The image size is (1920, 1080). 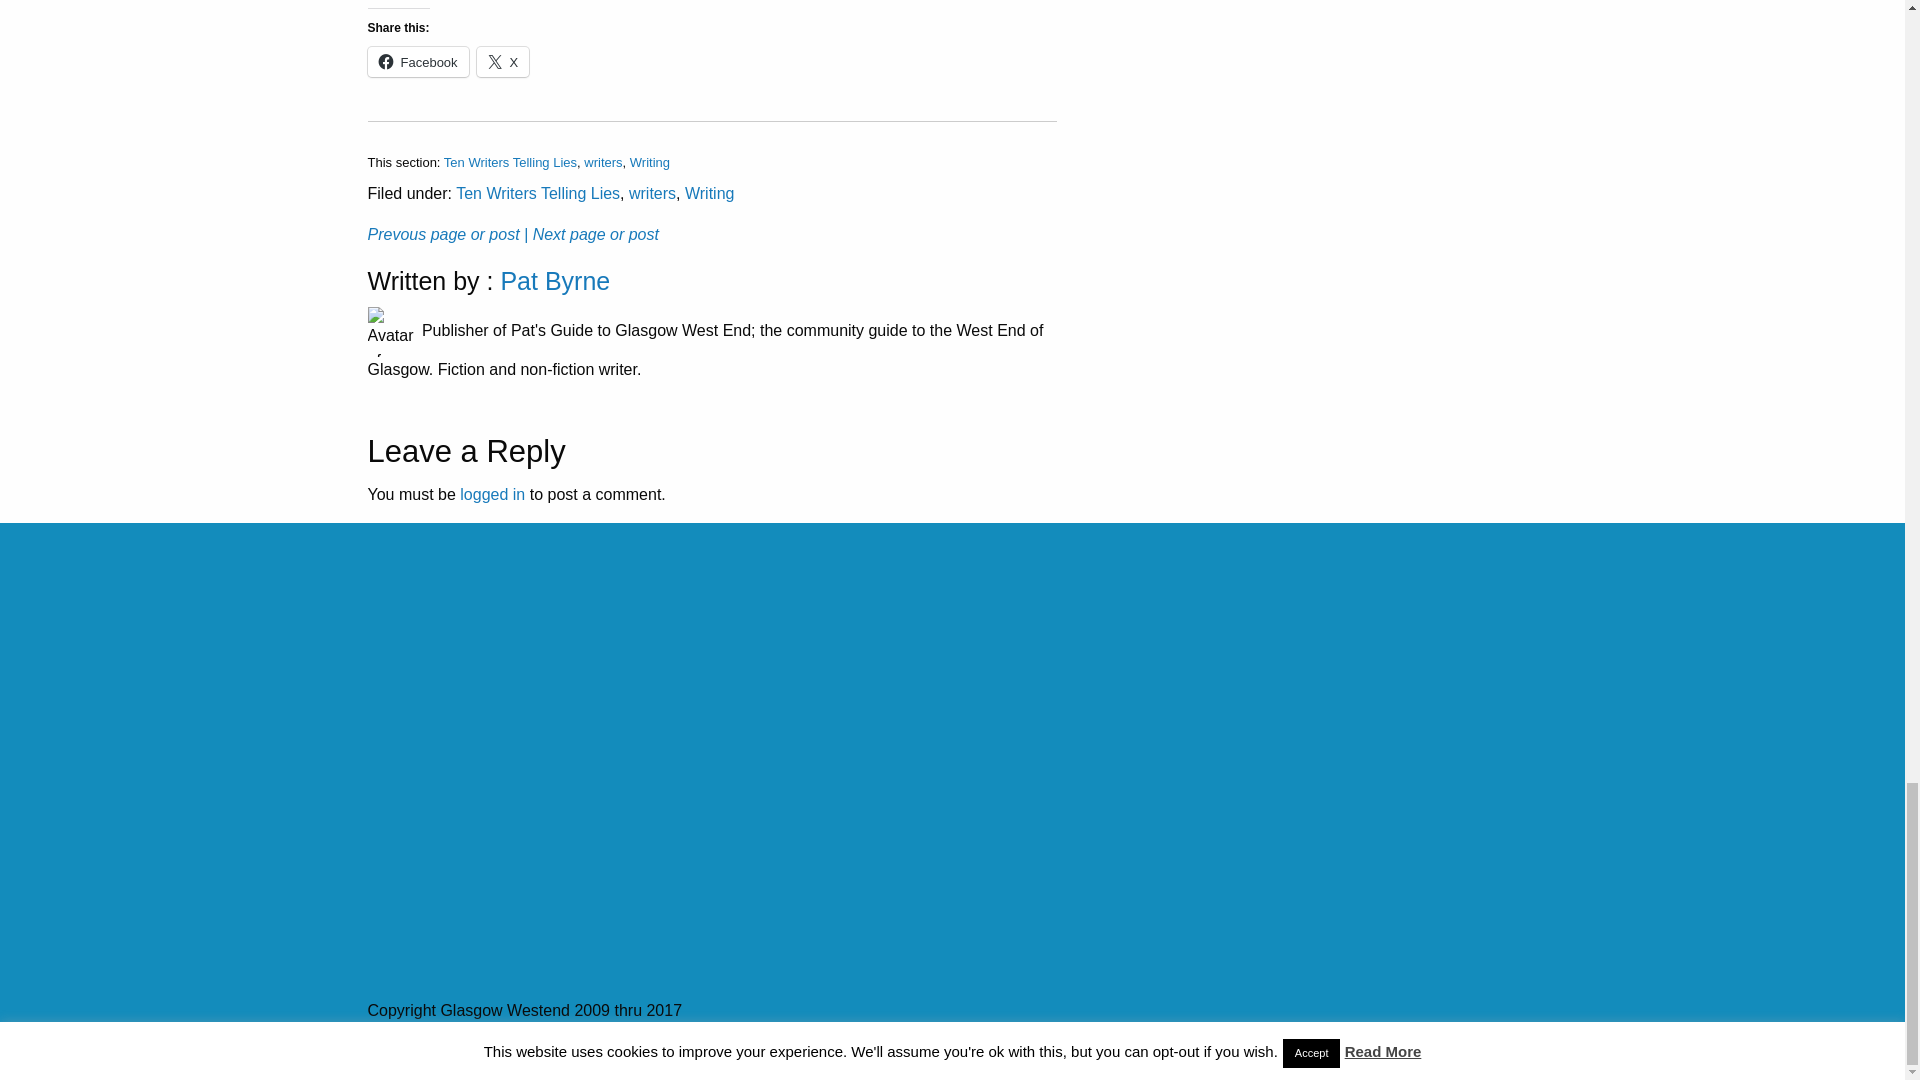 I want to click on Pat Byrne, so click(x=554, y=280).